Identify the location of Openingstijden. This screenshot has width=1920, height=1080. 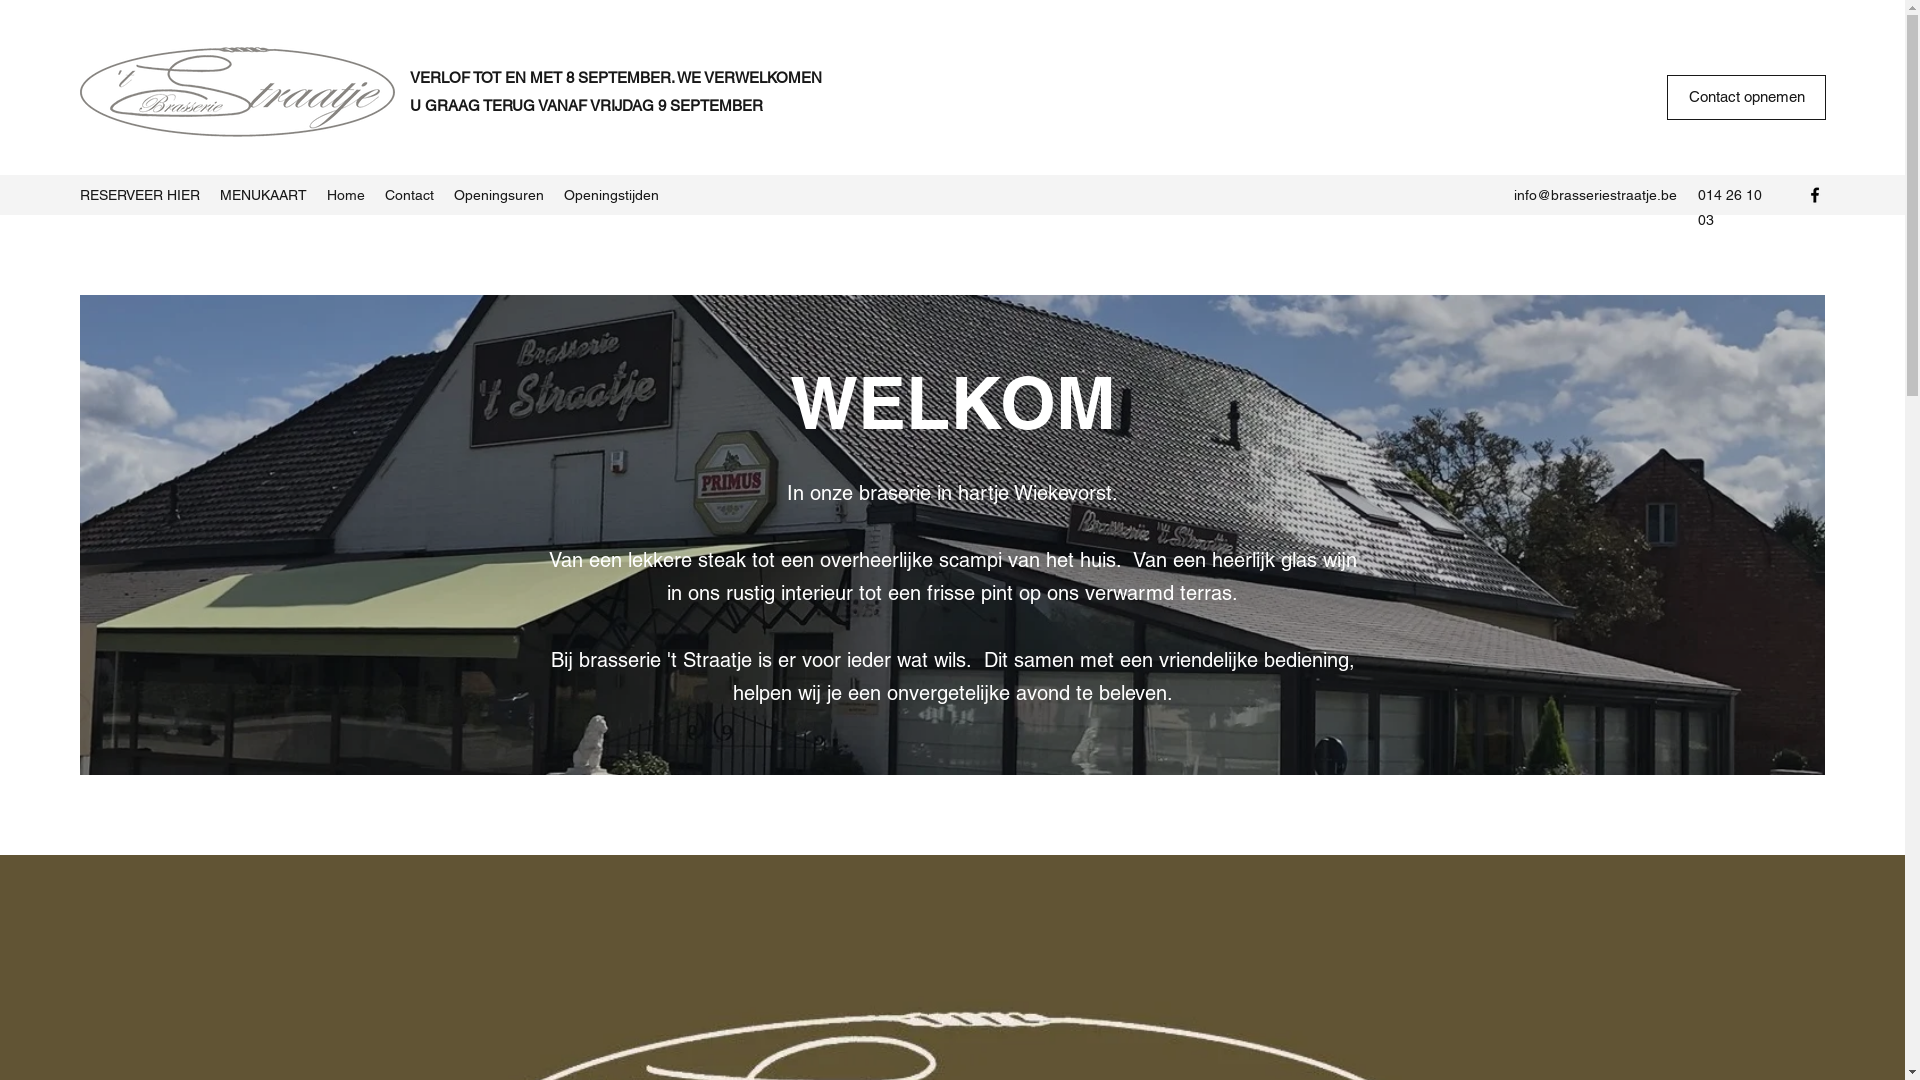
(612, 195).